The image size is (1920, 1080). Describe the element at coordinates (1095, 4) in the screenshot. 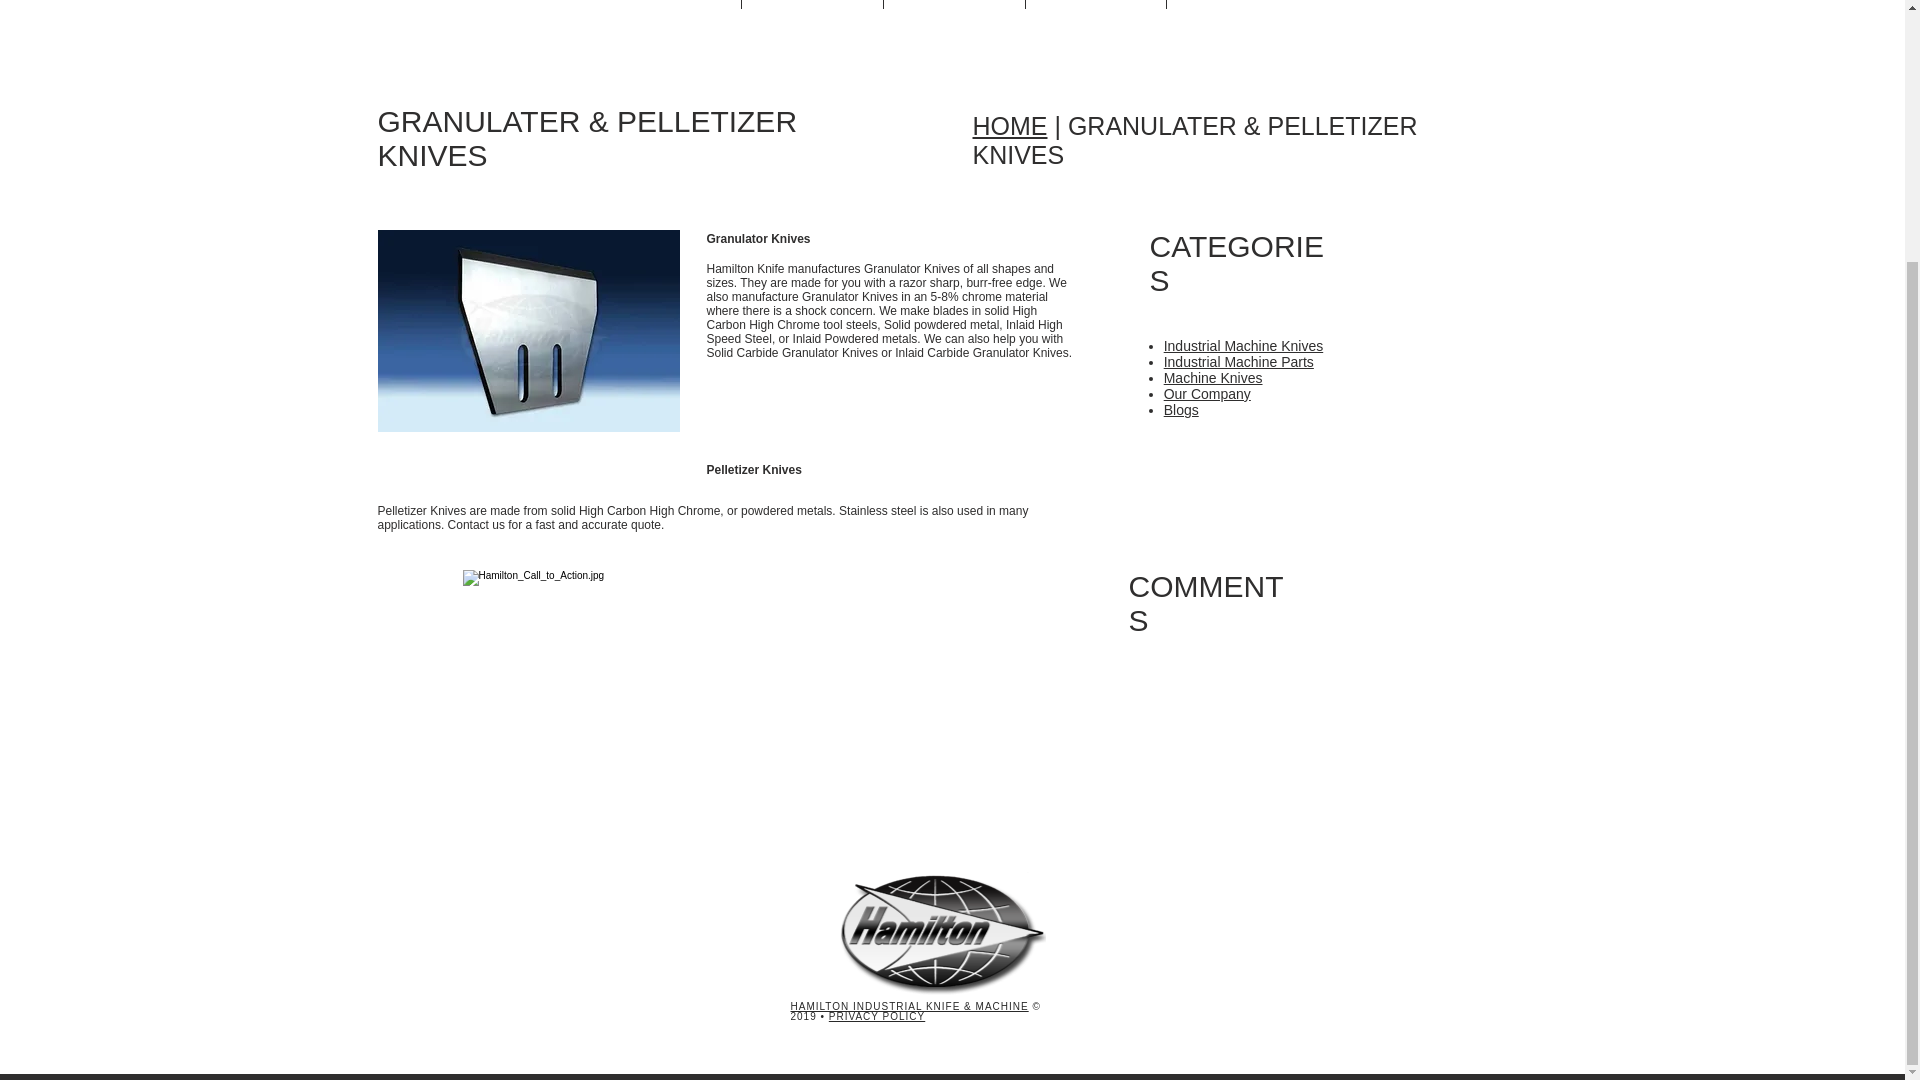

I see `SERVICES` at that location.